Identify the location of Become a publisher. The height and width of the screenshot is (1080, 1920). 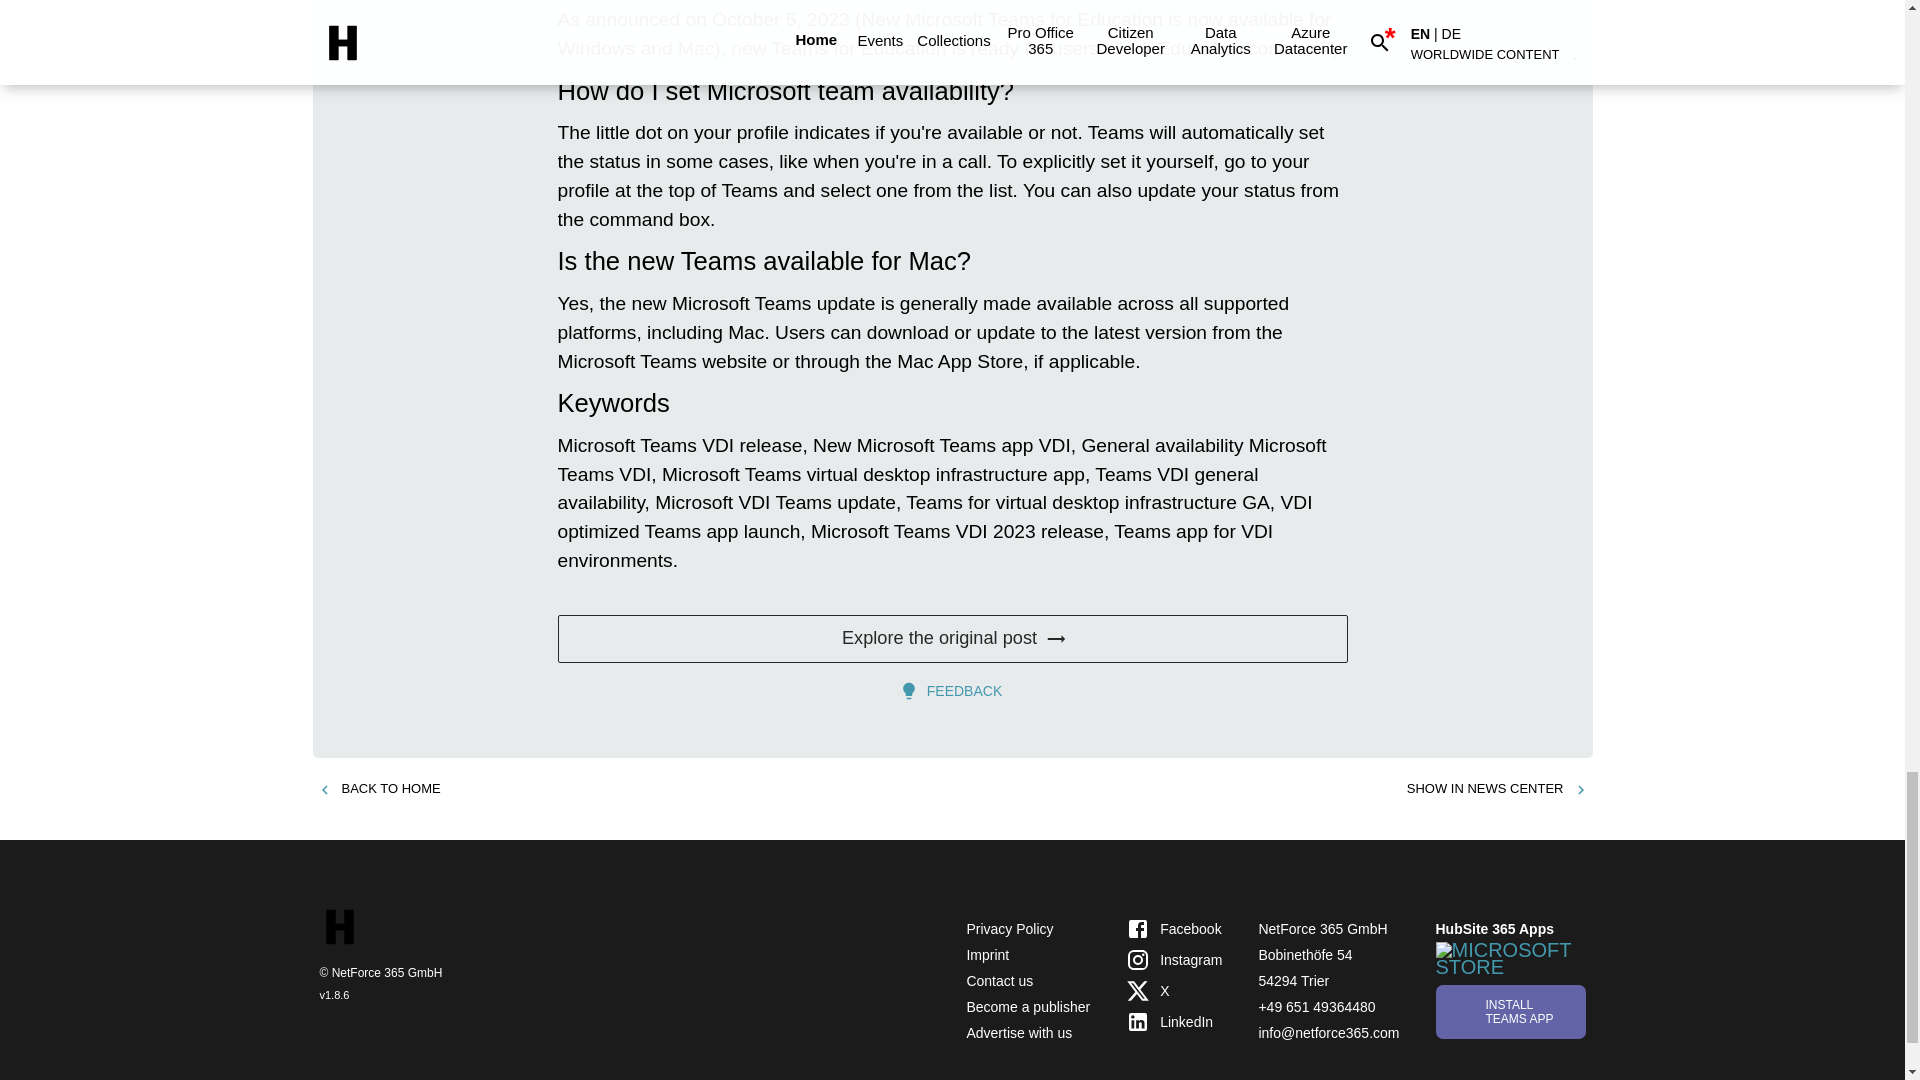
(1028, 1007).